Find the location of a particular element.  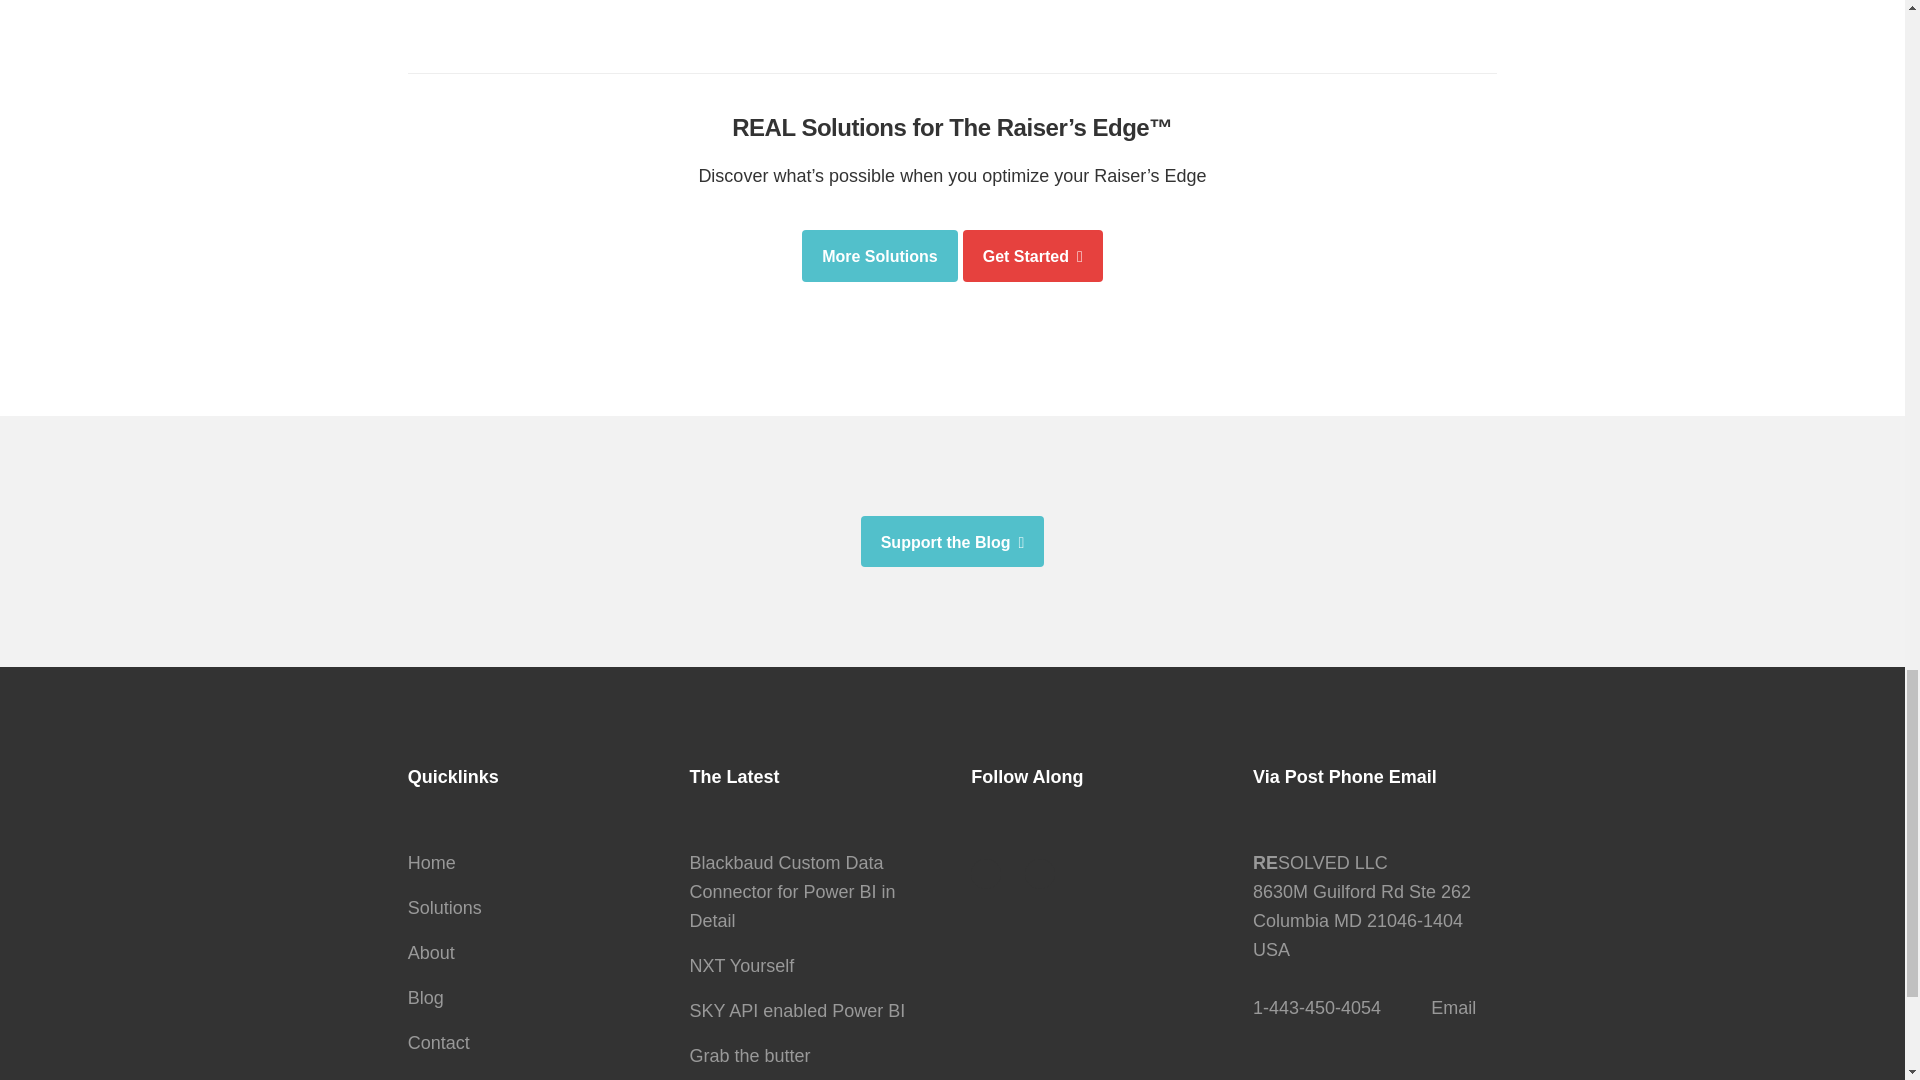

More Solutions is located at coordinates (880, 256).